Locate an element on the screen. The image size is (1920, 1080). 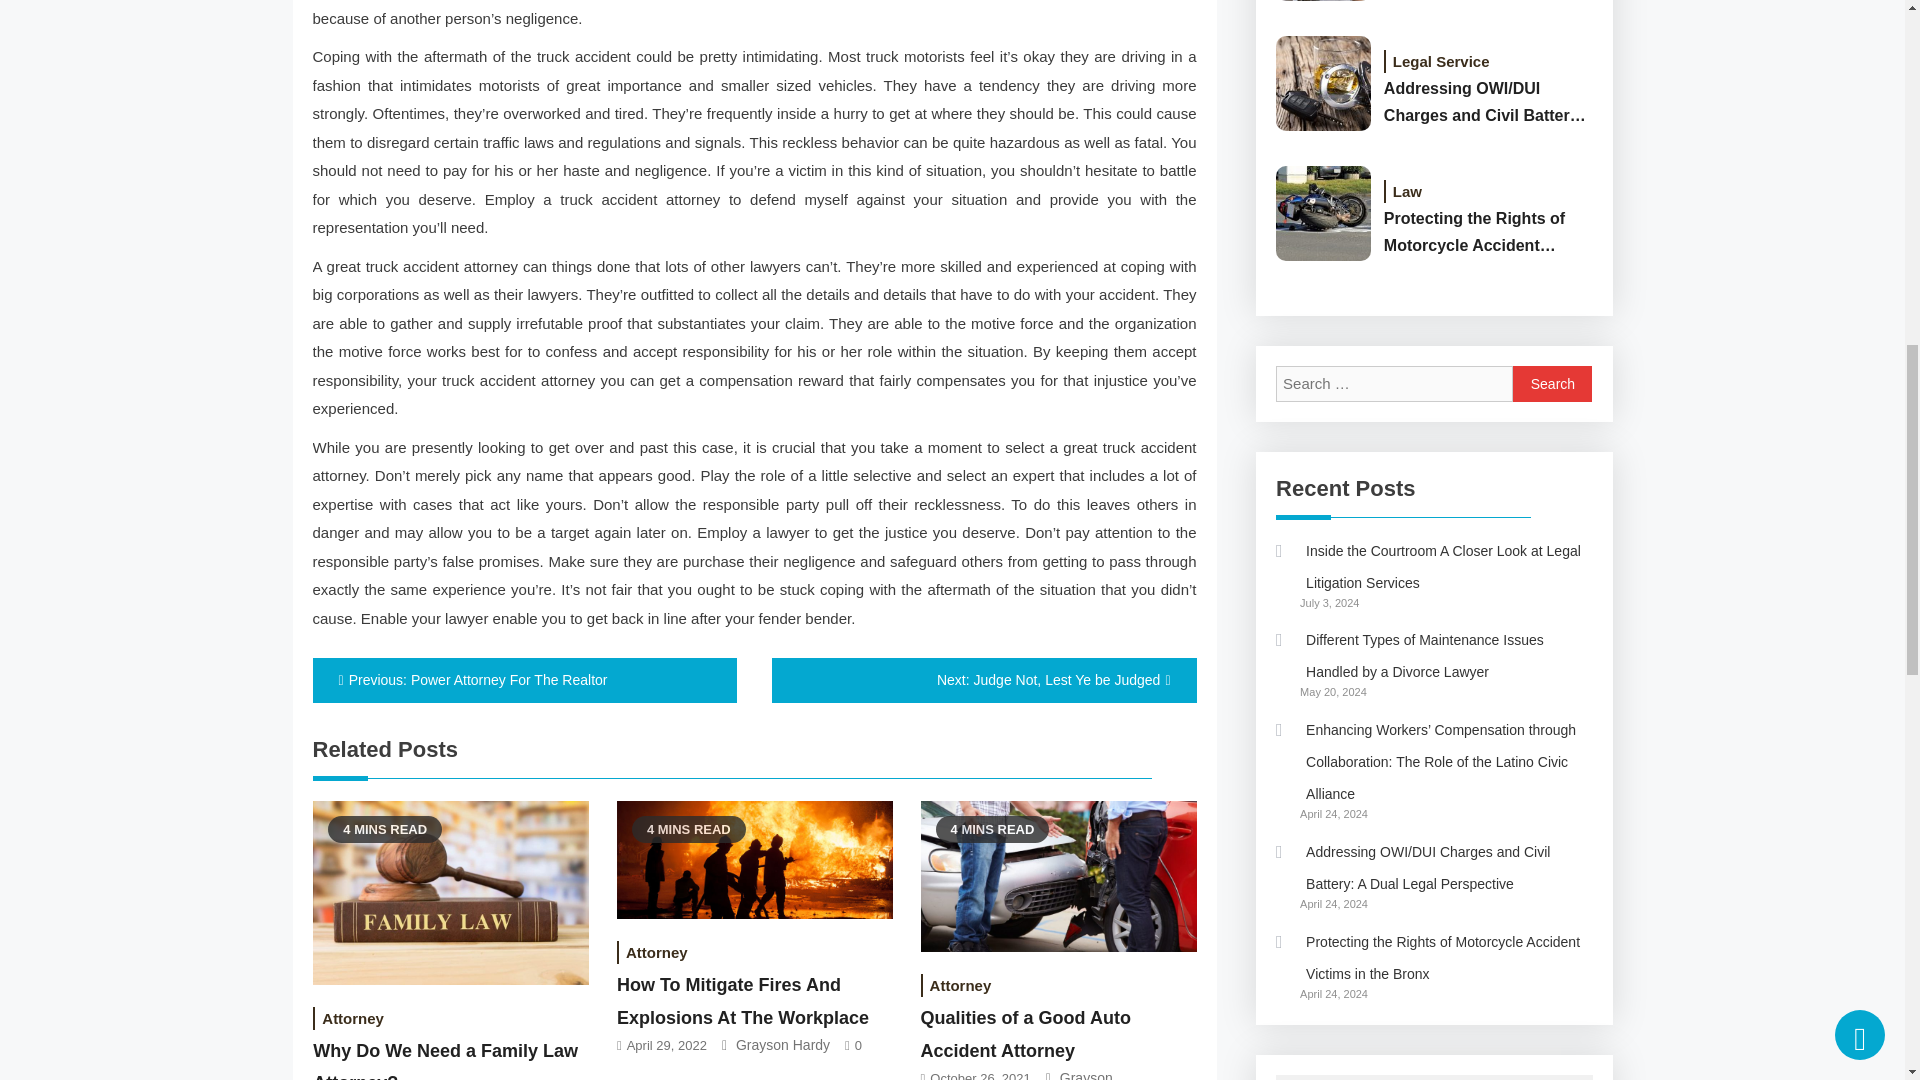
Next: Judge Not, Lest Ye be Judged is located at coordinates (984, 680).